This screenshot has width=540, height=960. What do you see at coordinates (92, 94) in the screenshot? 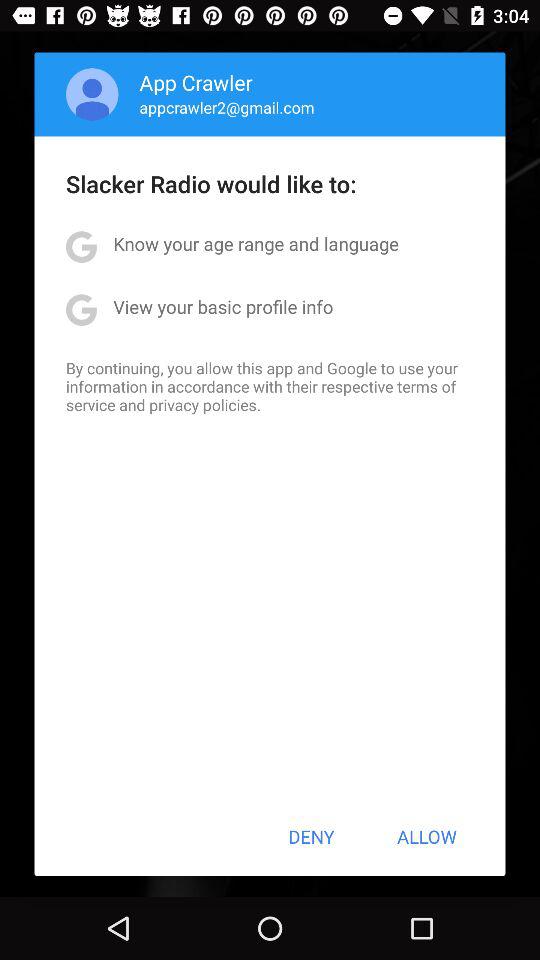
I see `turn on the icon to the left of app crawler item` at bounding box center [92, 94].